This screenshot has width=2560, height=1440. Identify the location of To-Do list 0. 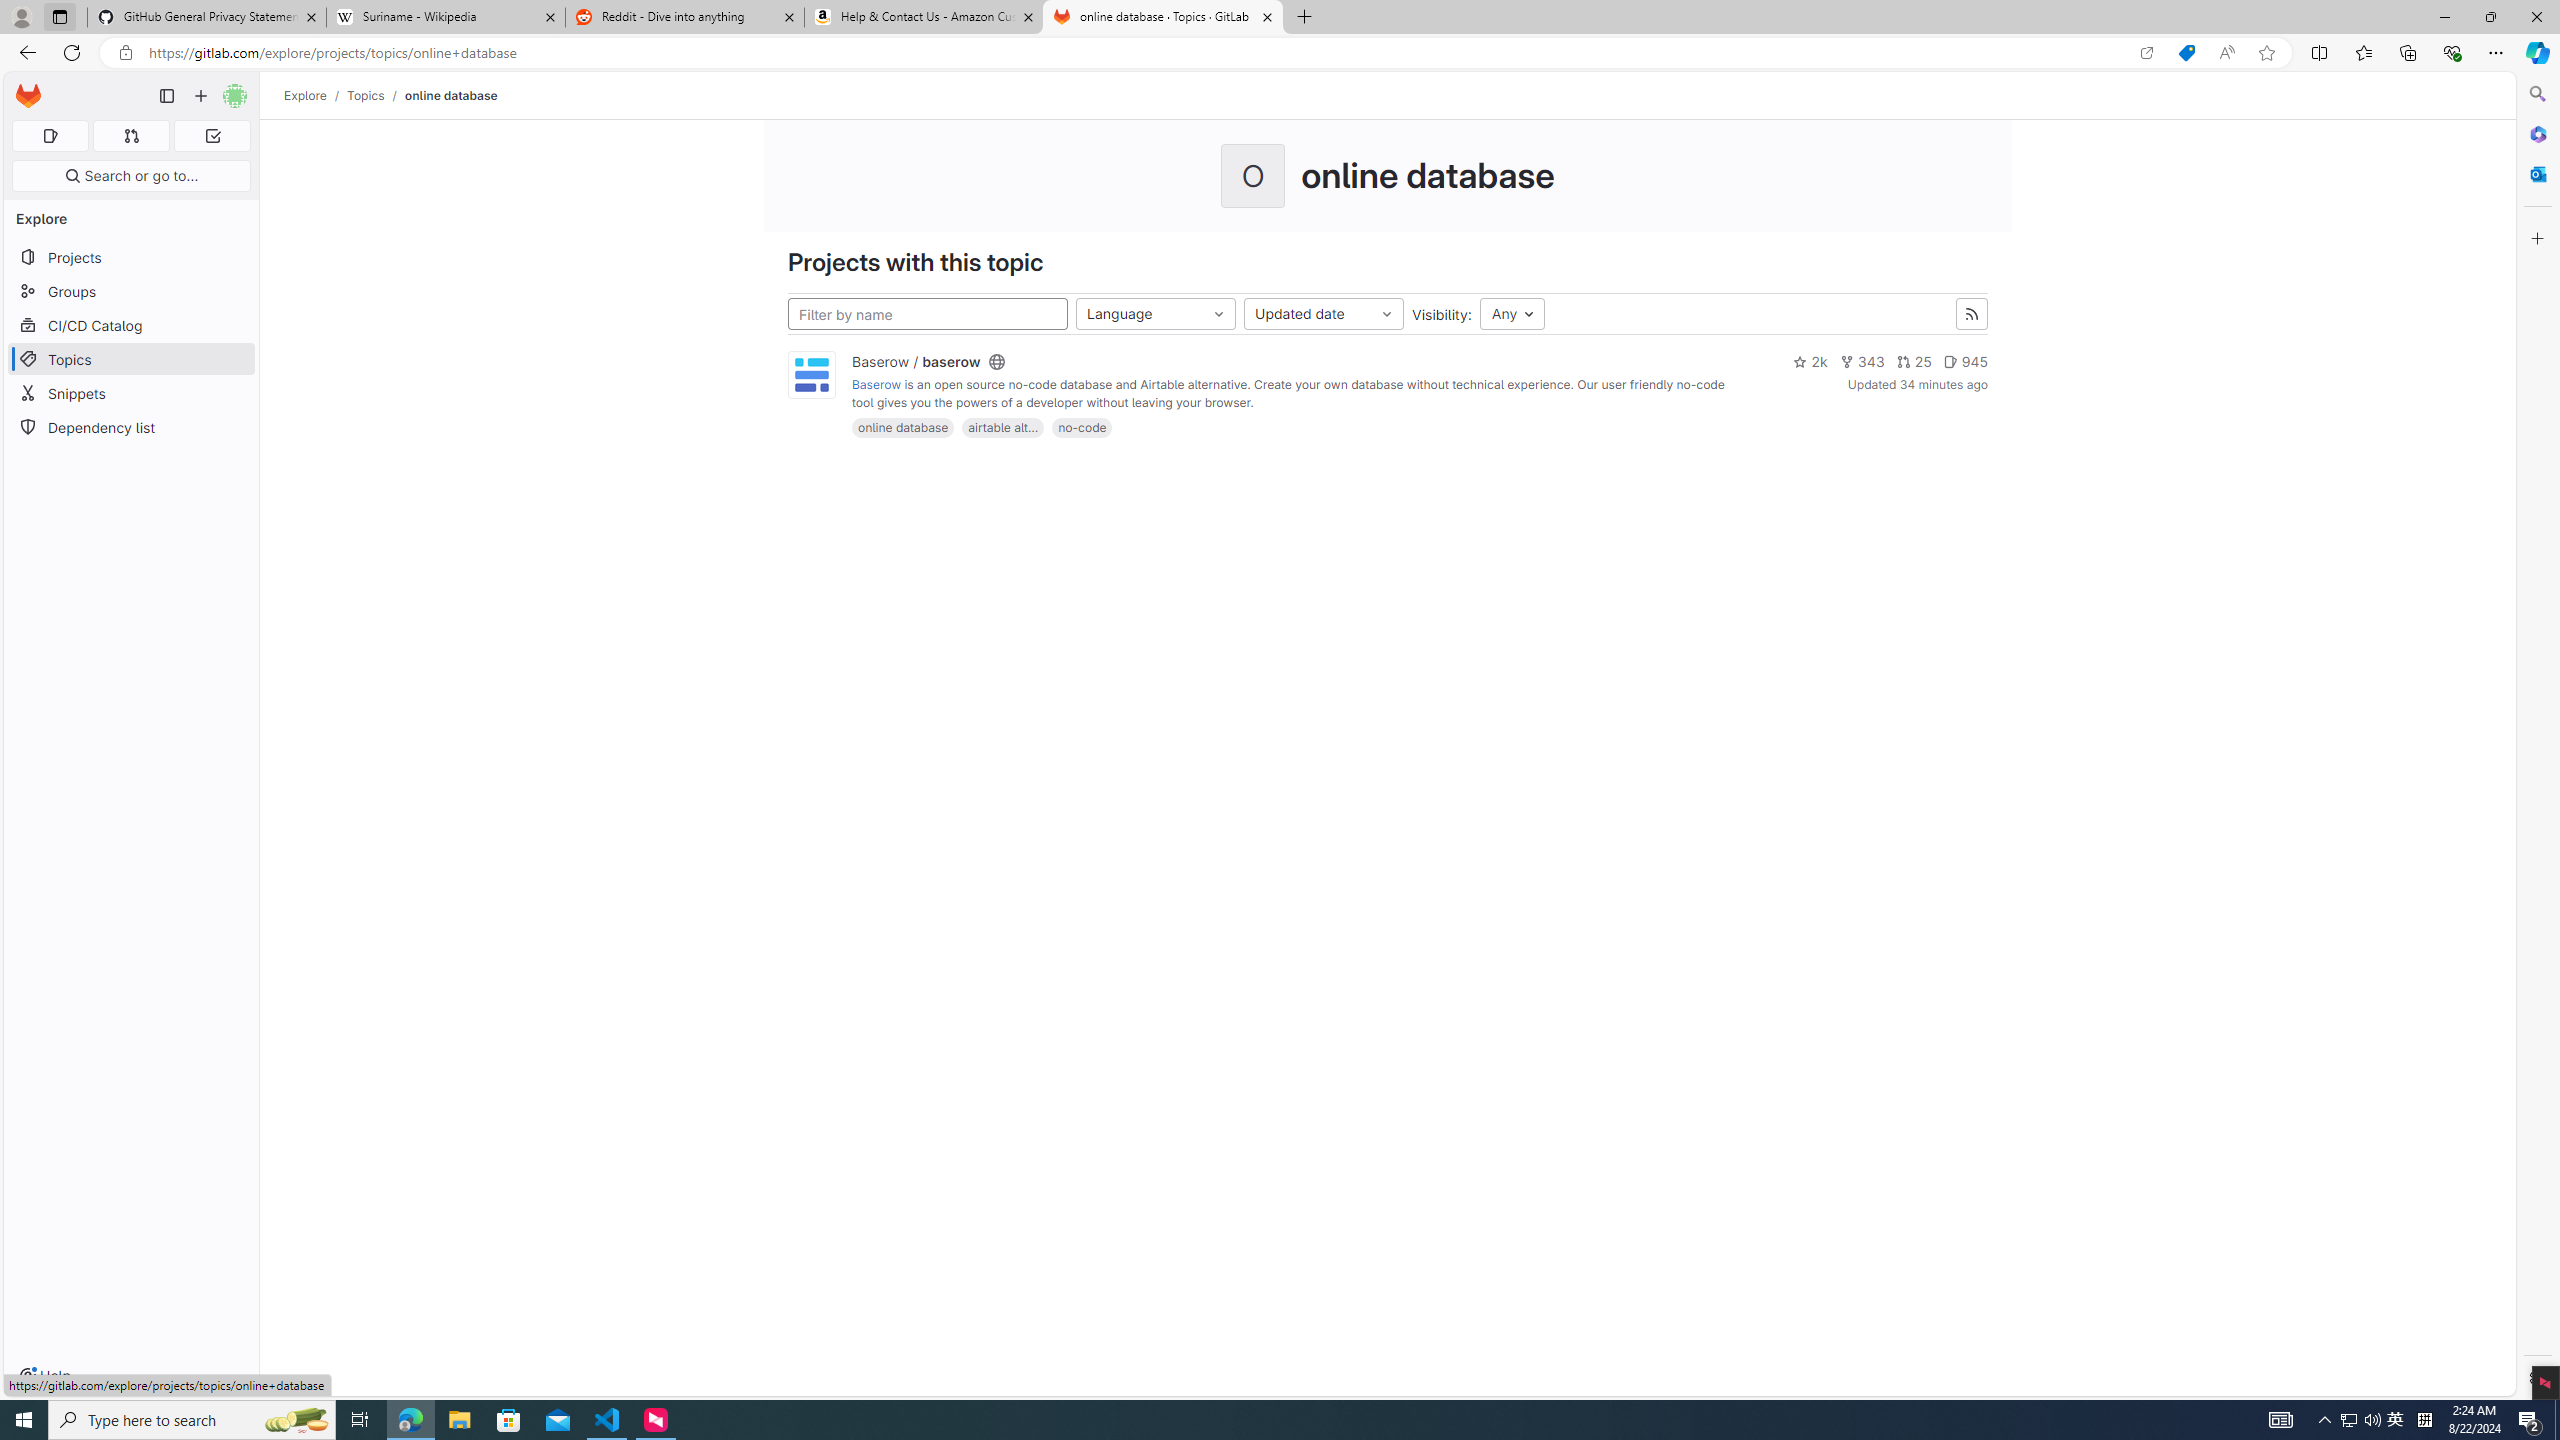
(212, 136).